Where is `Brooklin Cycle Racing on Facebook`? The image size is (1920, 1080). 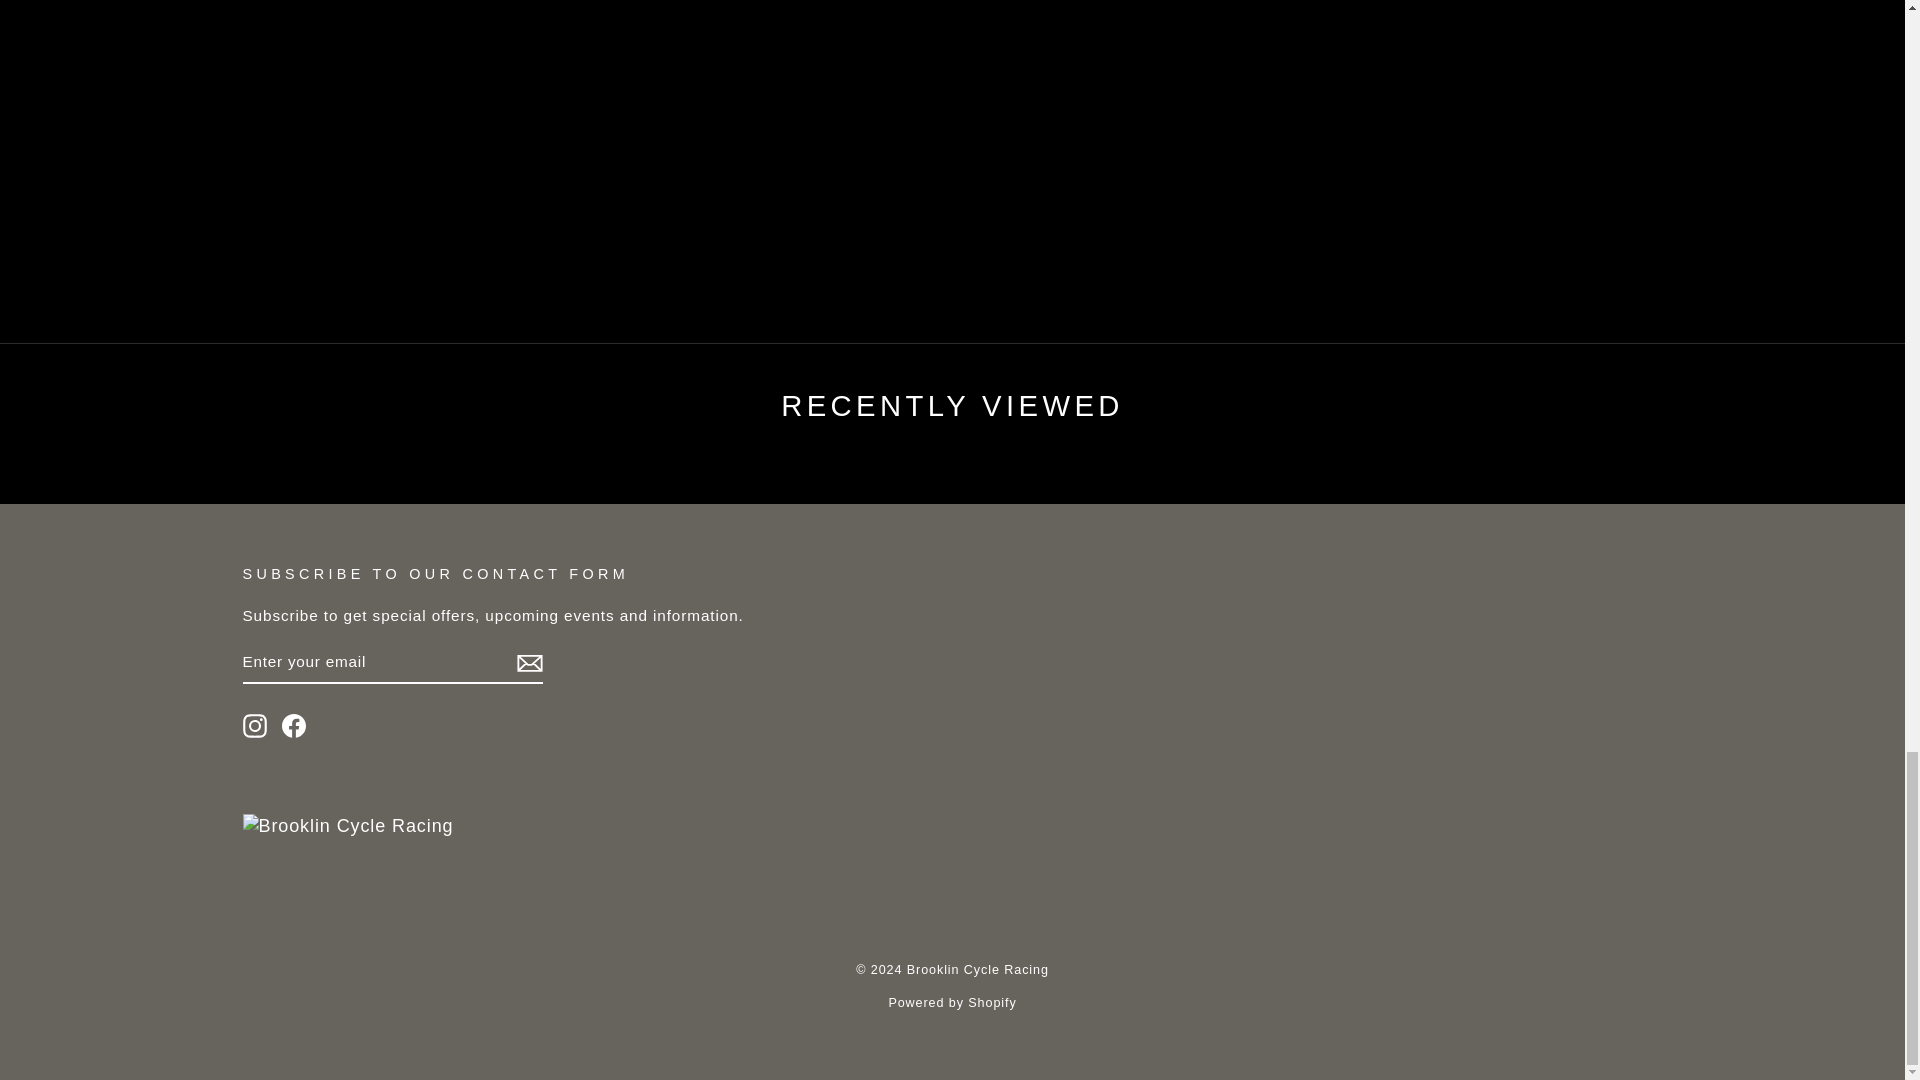 Brooklin Cycle Racing on Facebook is located at coordinates (294, 725).